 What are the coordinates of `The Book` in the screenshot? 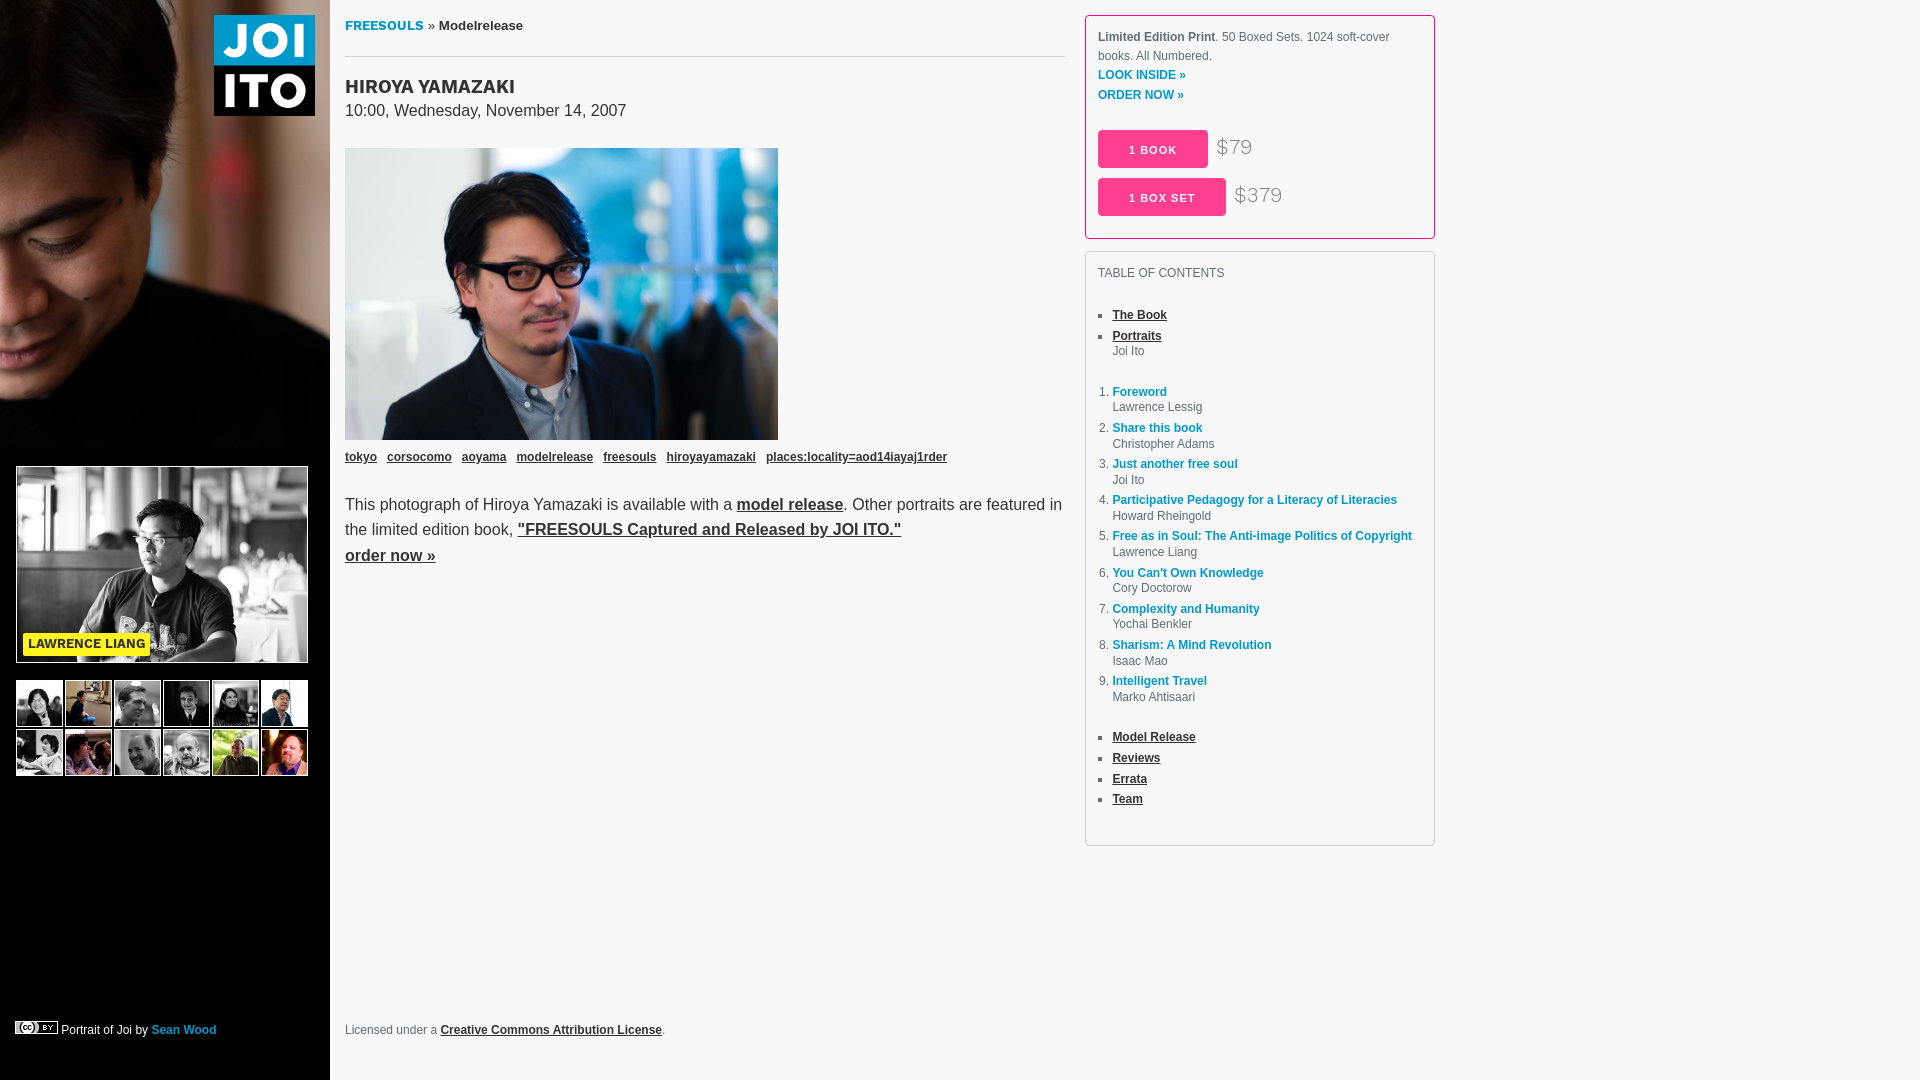 It's located at (1140, 315).